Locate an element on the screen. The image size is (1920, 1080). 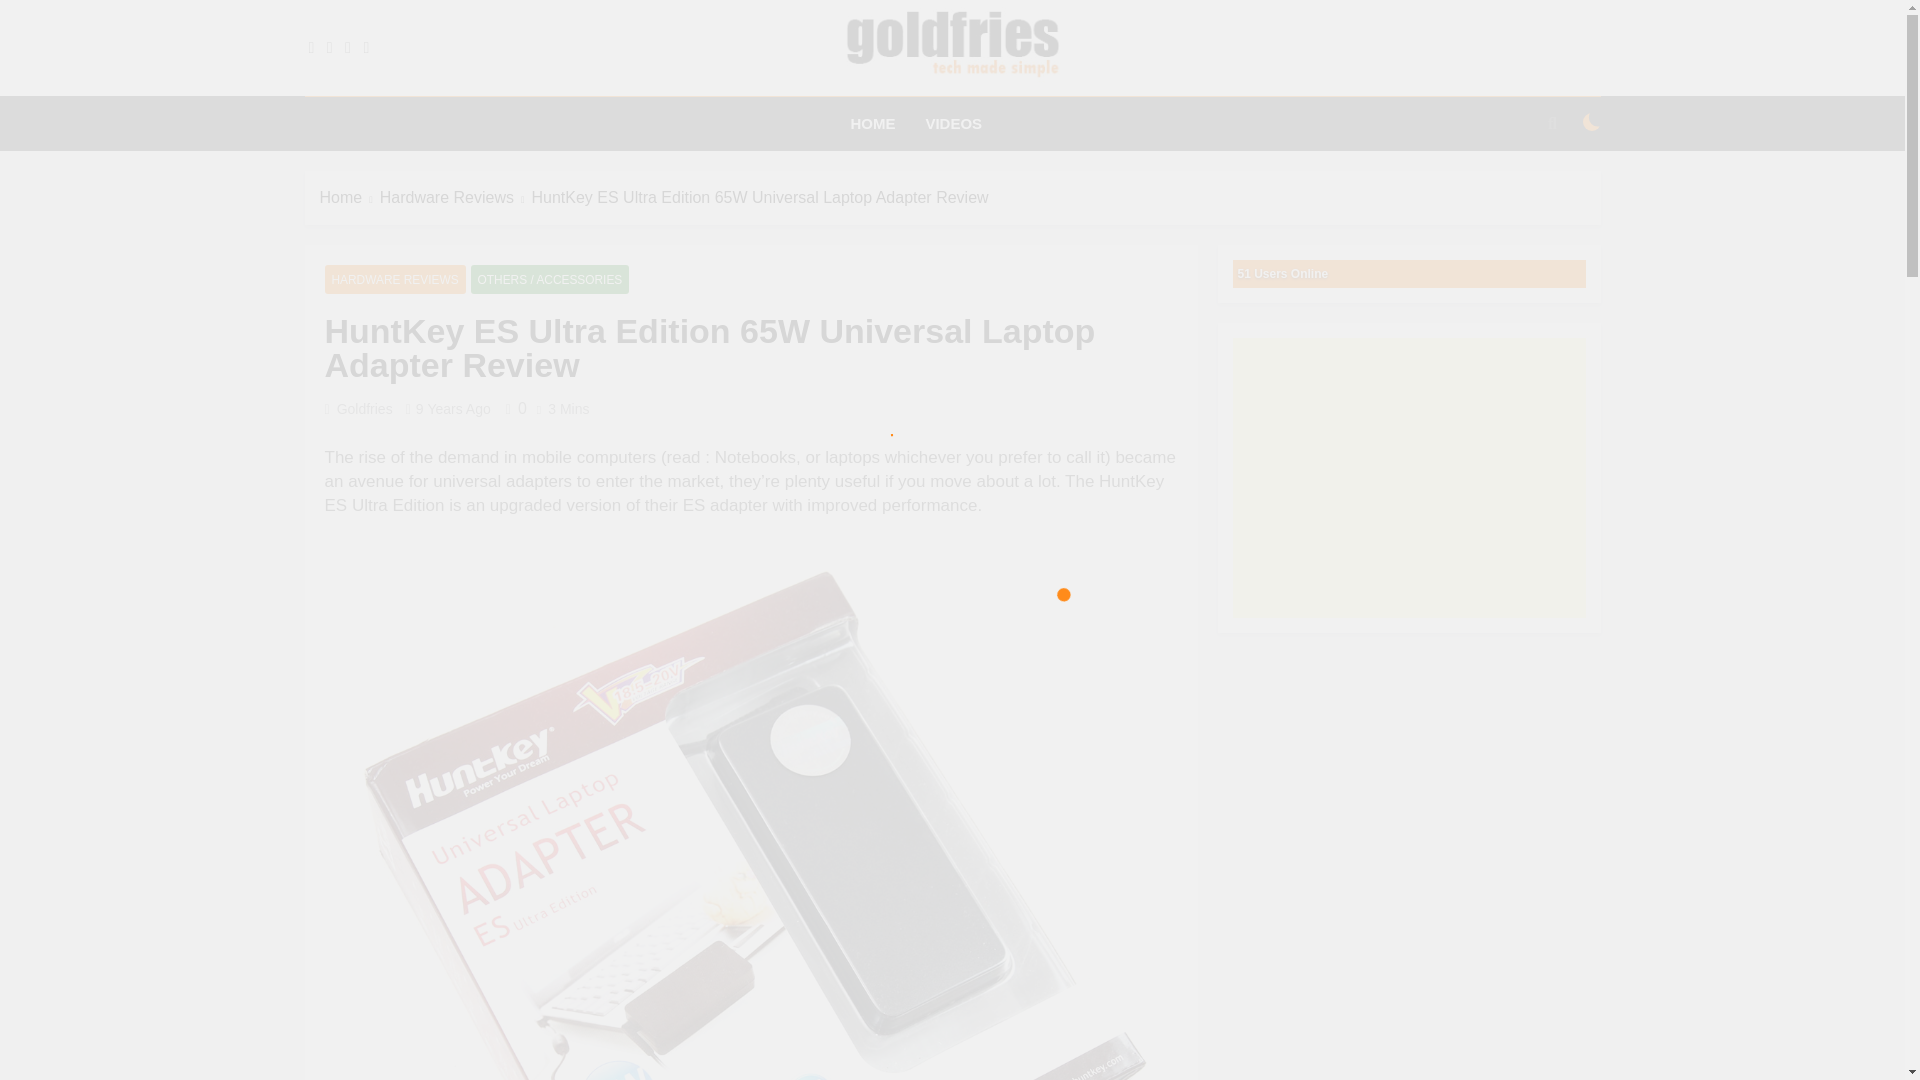
Goldfries is located at coordinates (365, 408).